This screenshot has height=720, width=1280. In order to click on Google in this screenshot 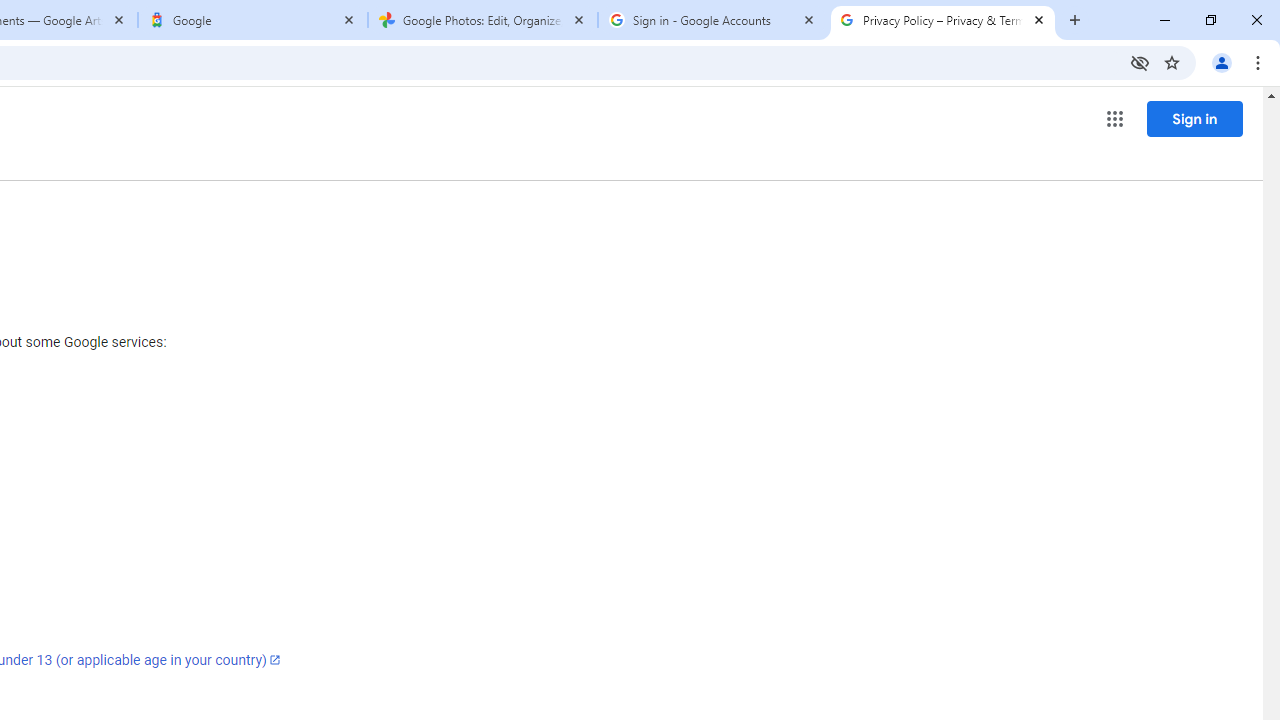, I will do `click(253, 20)`.